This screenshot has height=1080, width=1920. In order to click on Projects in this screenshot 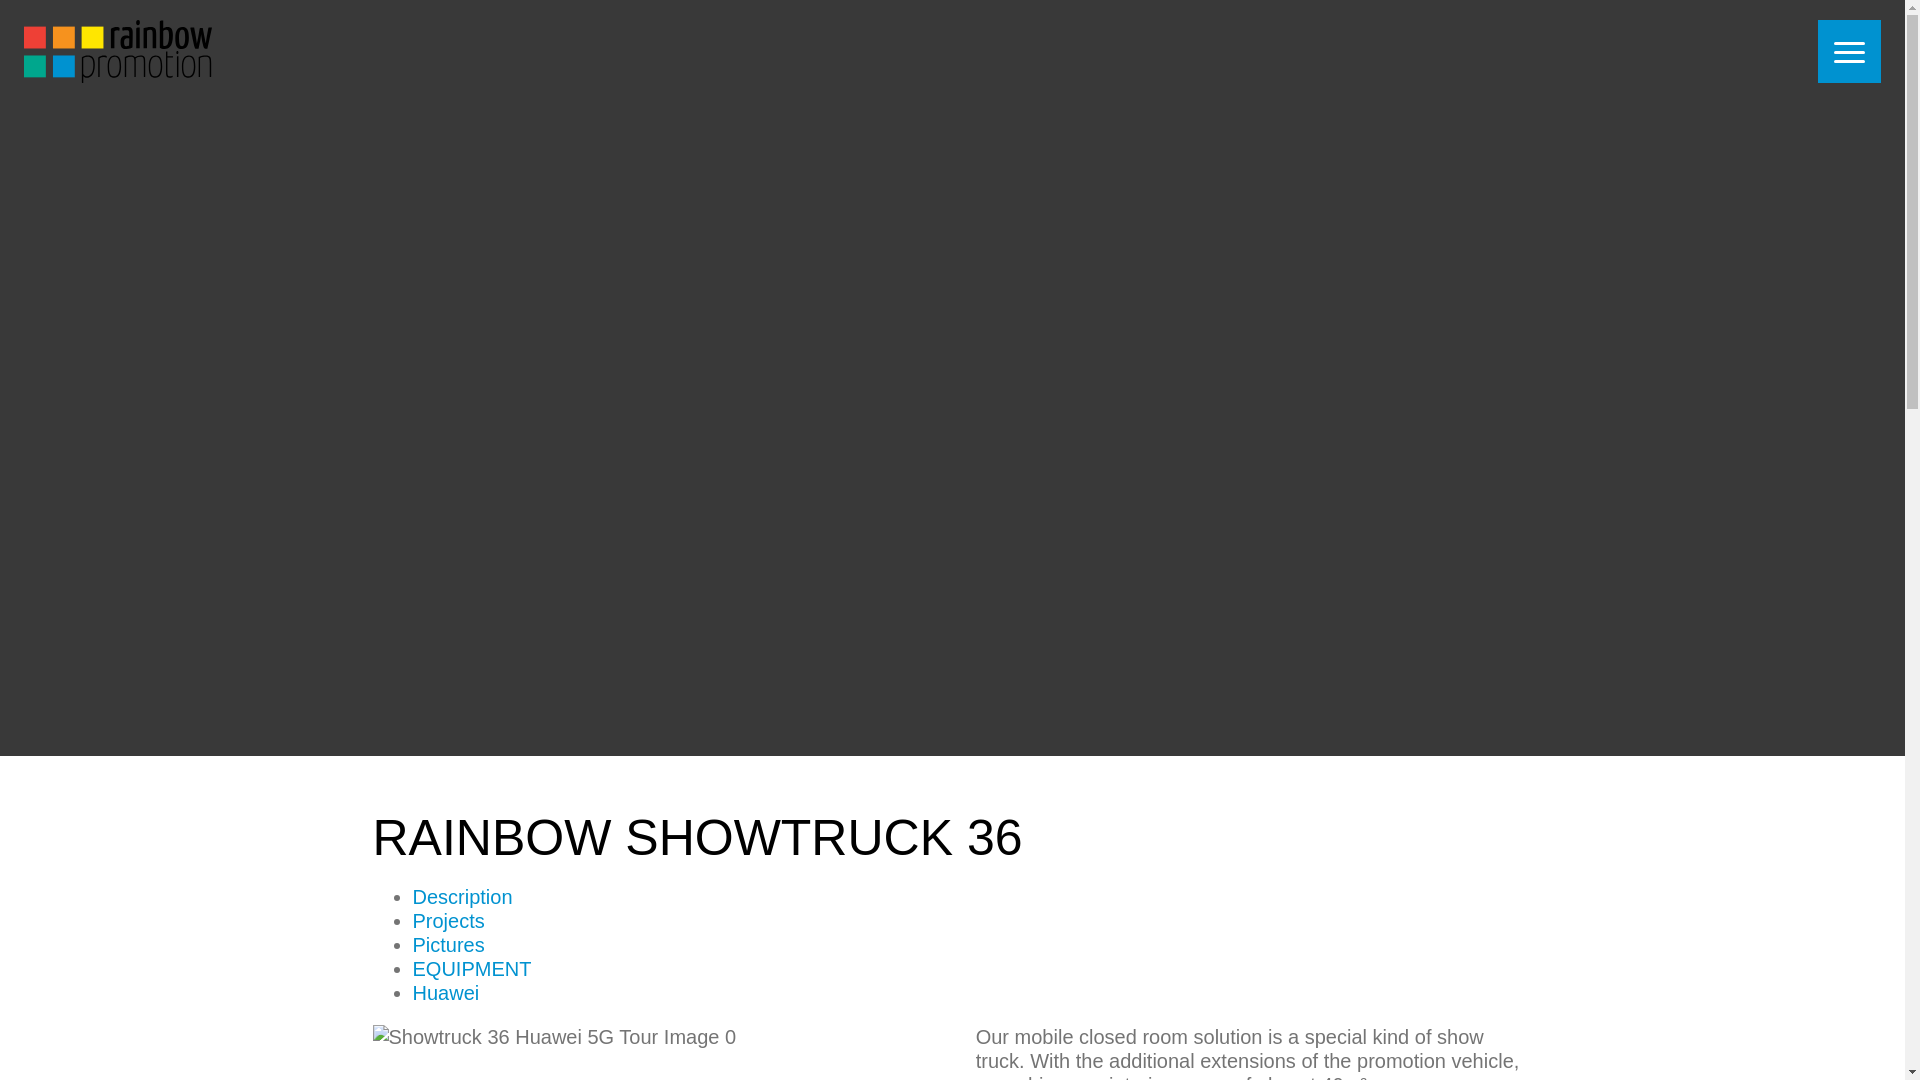, I will do `click(448, 921)`.